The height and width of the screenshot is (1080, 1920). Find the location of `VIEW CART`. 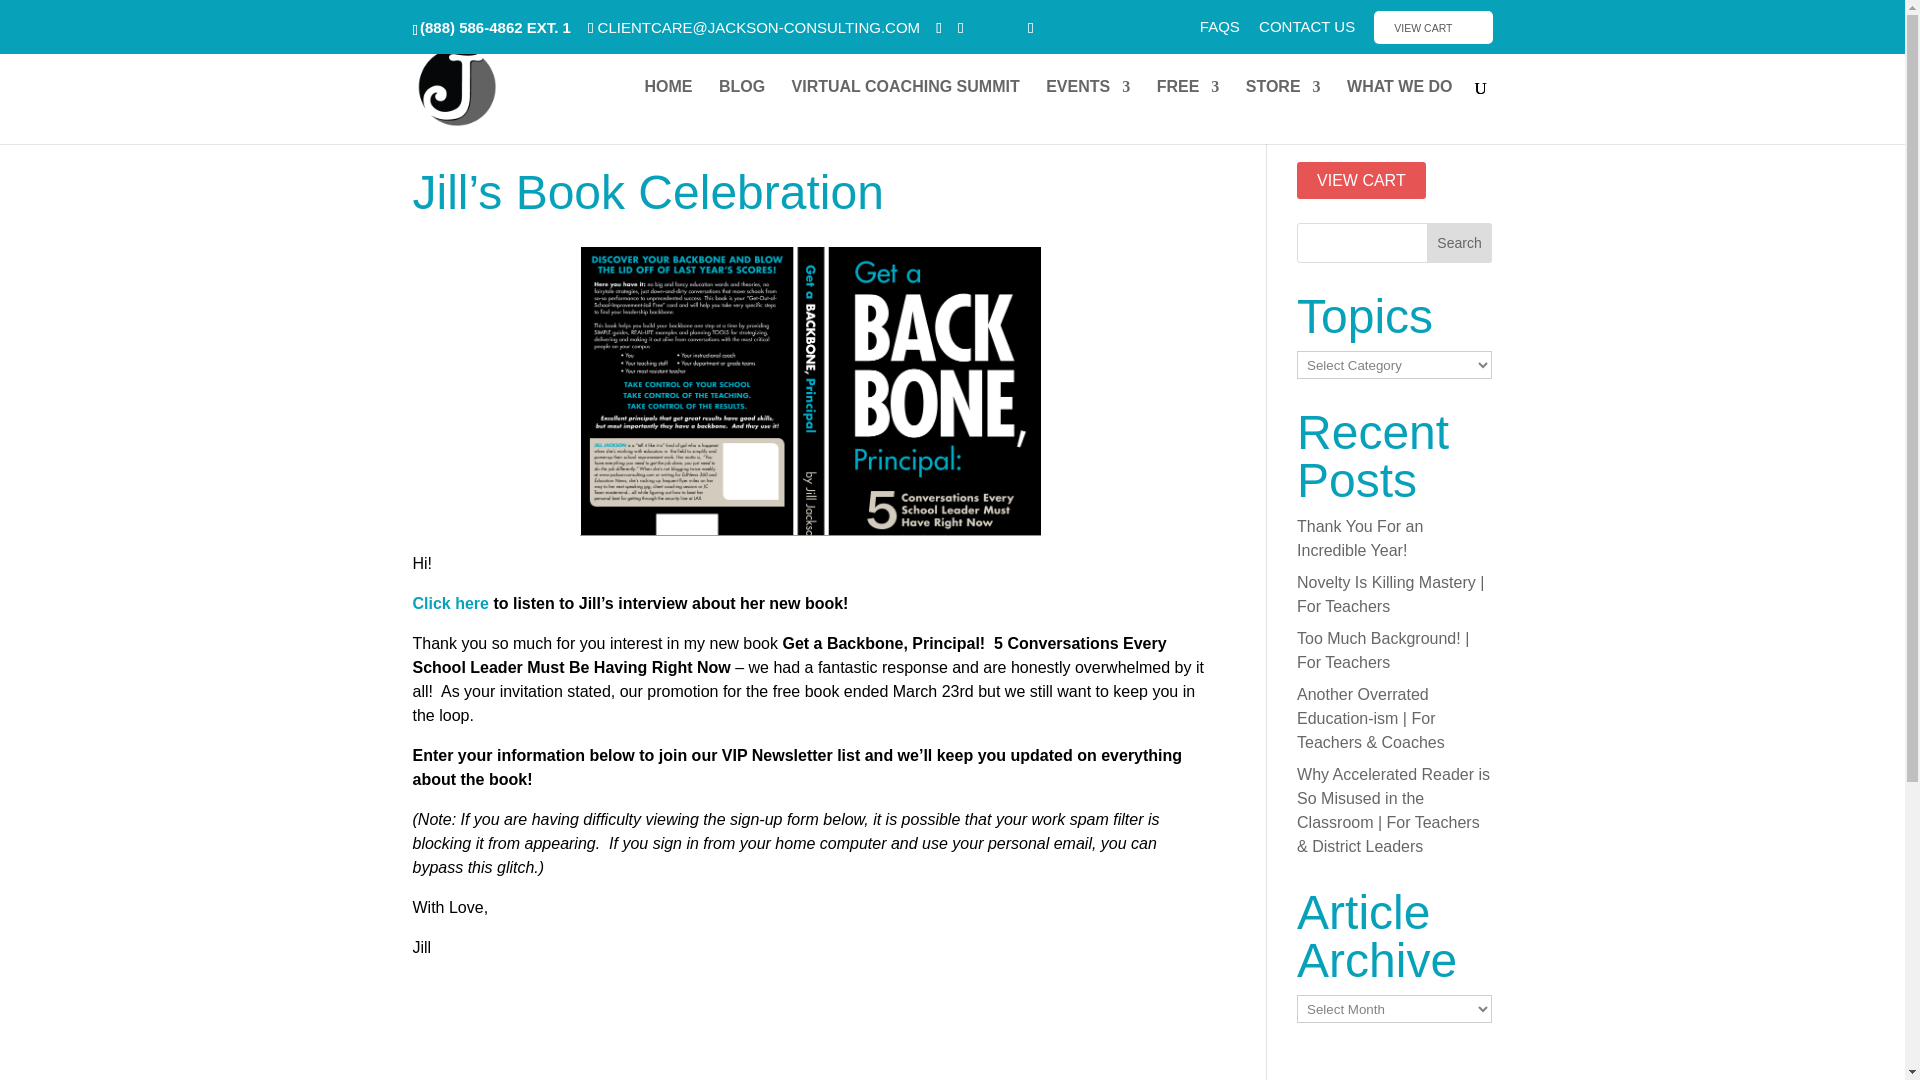

VIEW CART is located at coordinates (1432, 27).